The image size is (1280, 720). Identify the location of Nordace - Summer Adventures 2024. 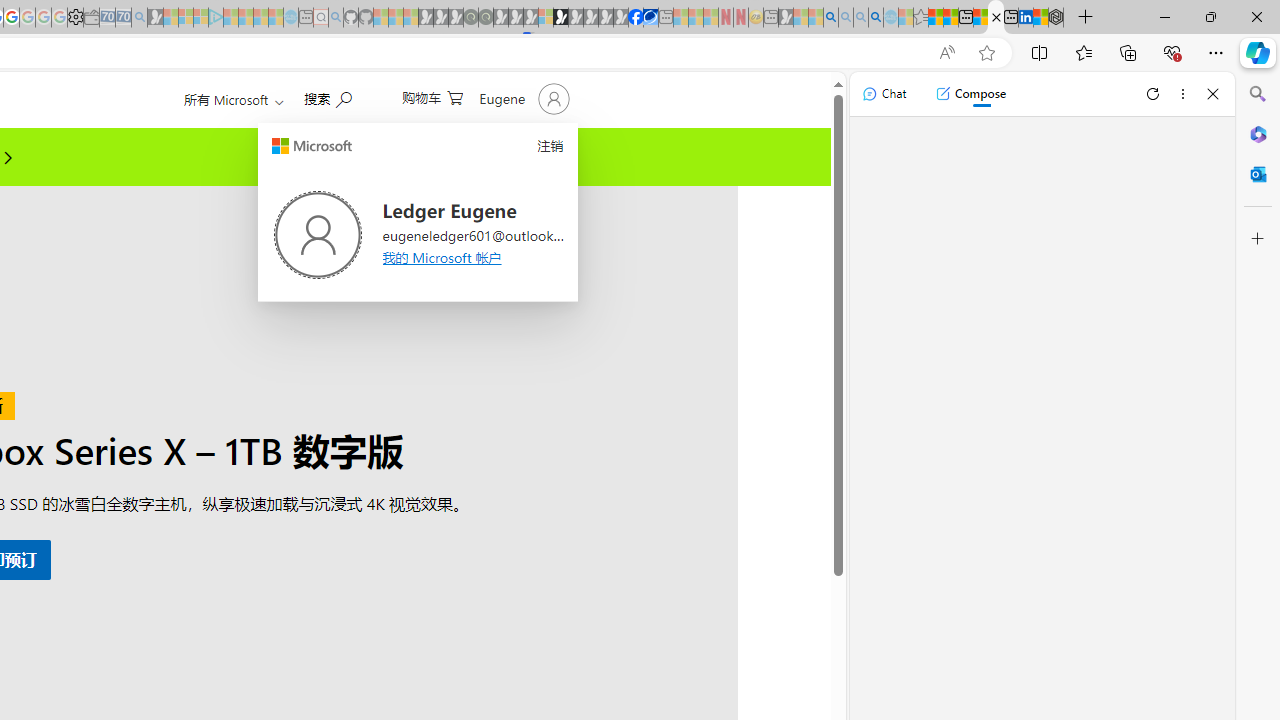
(1056, 18).